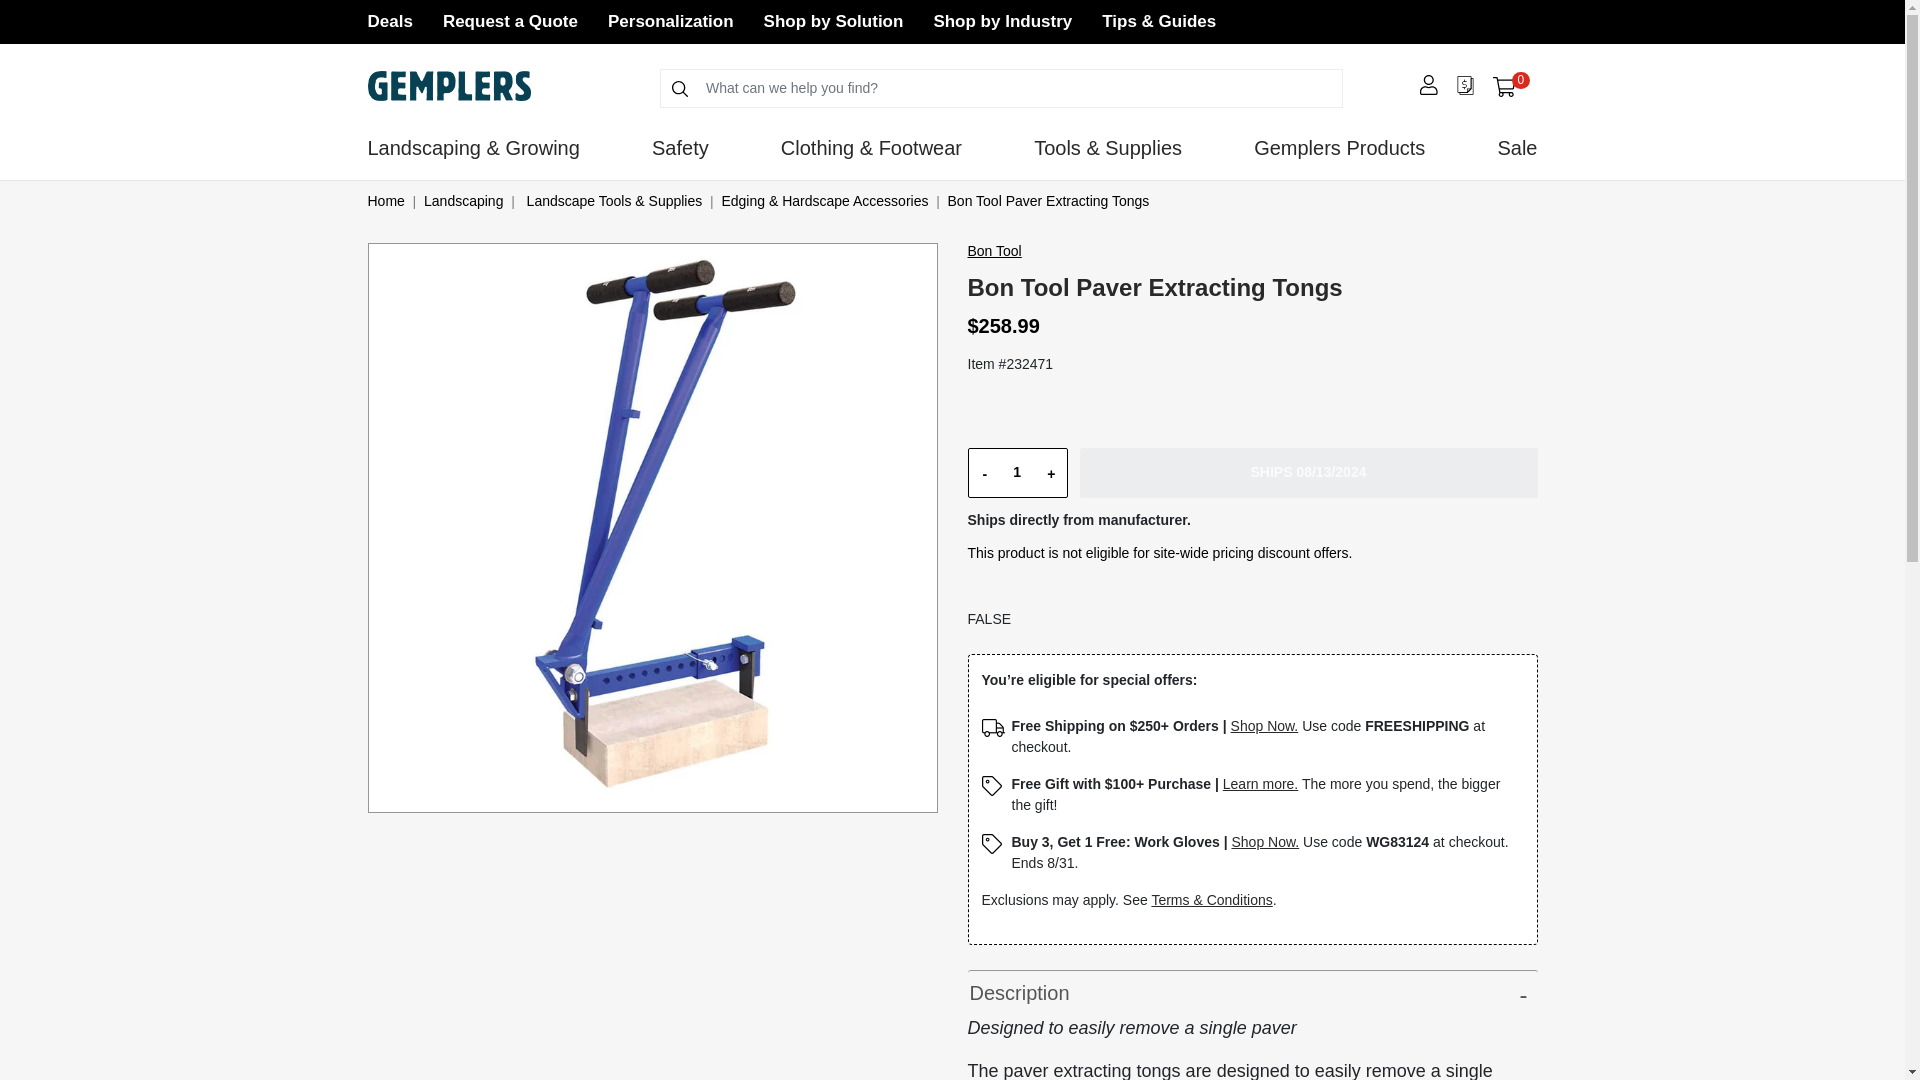  Describe the element at coordinates (1016, 472) in the screenshot. I see `1` at that location.